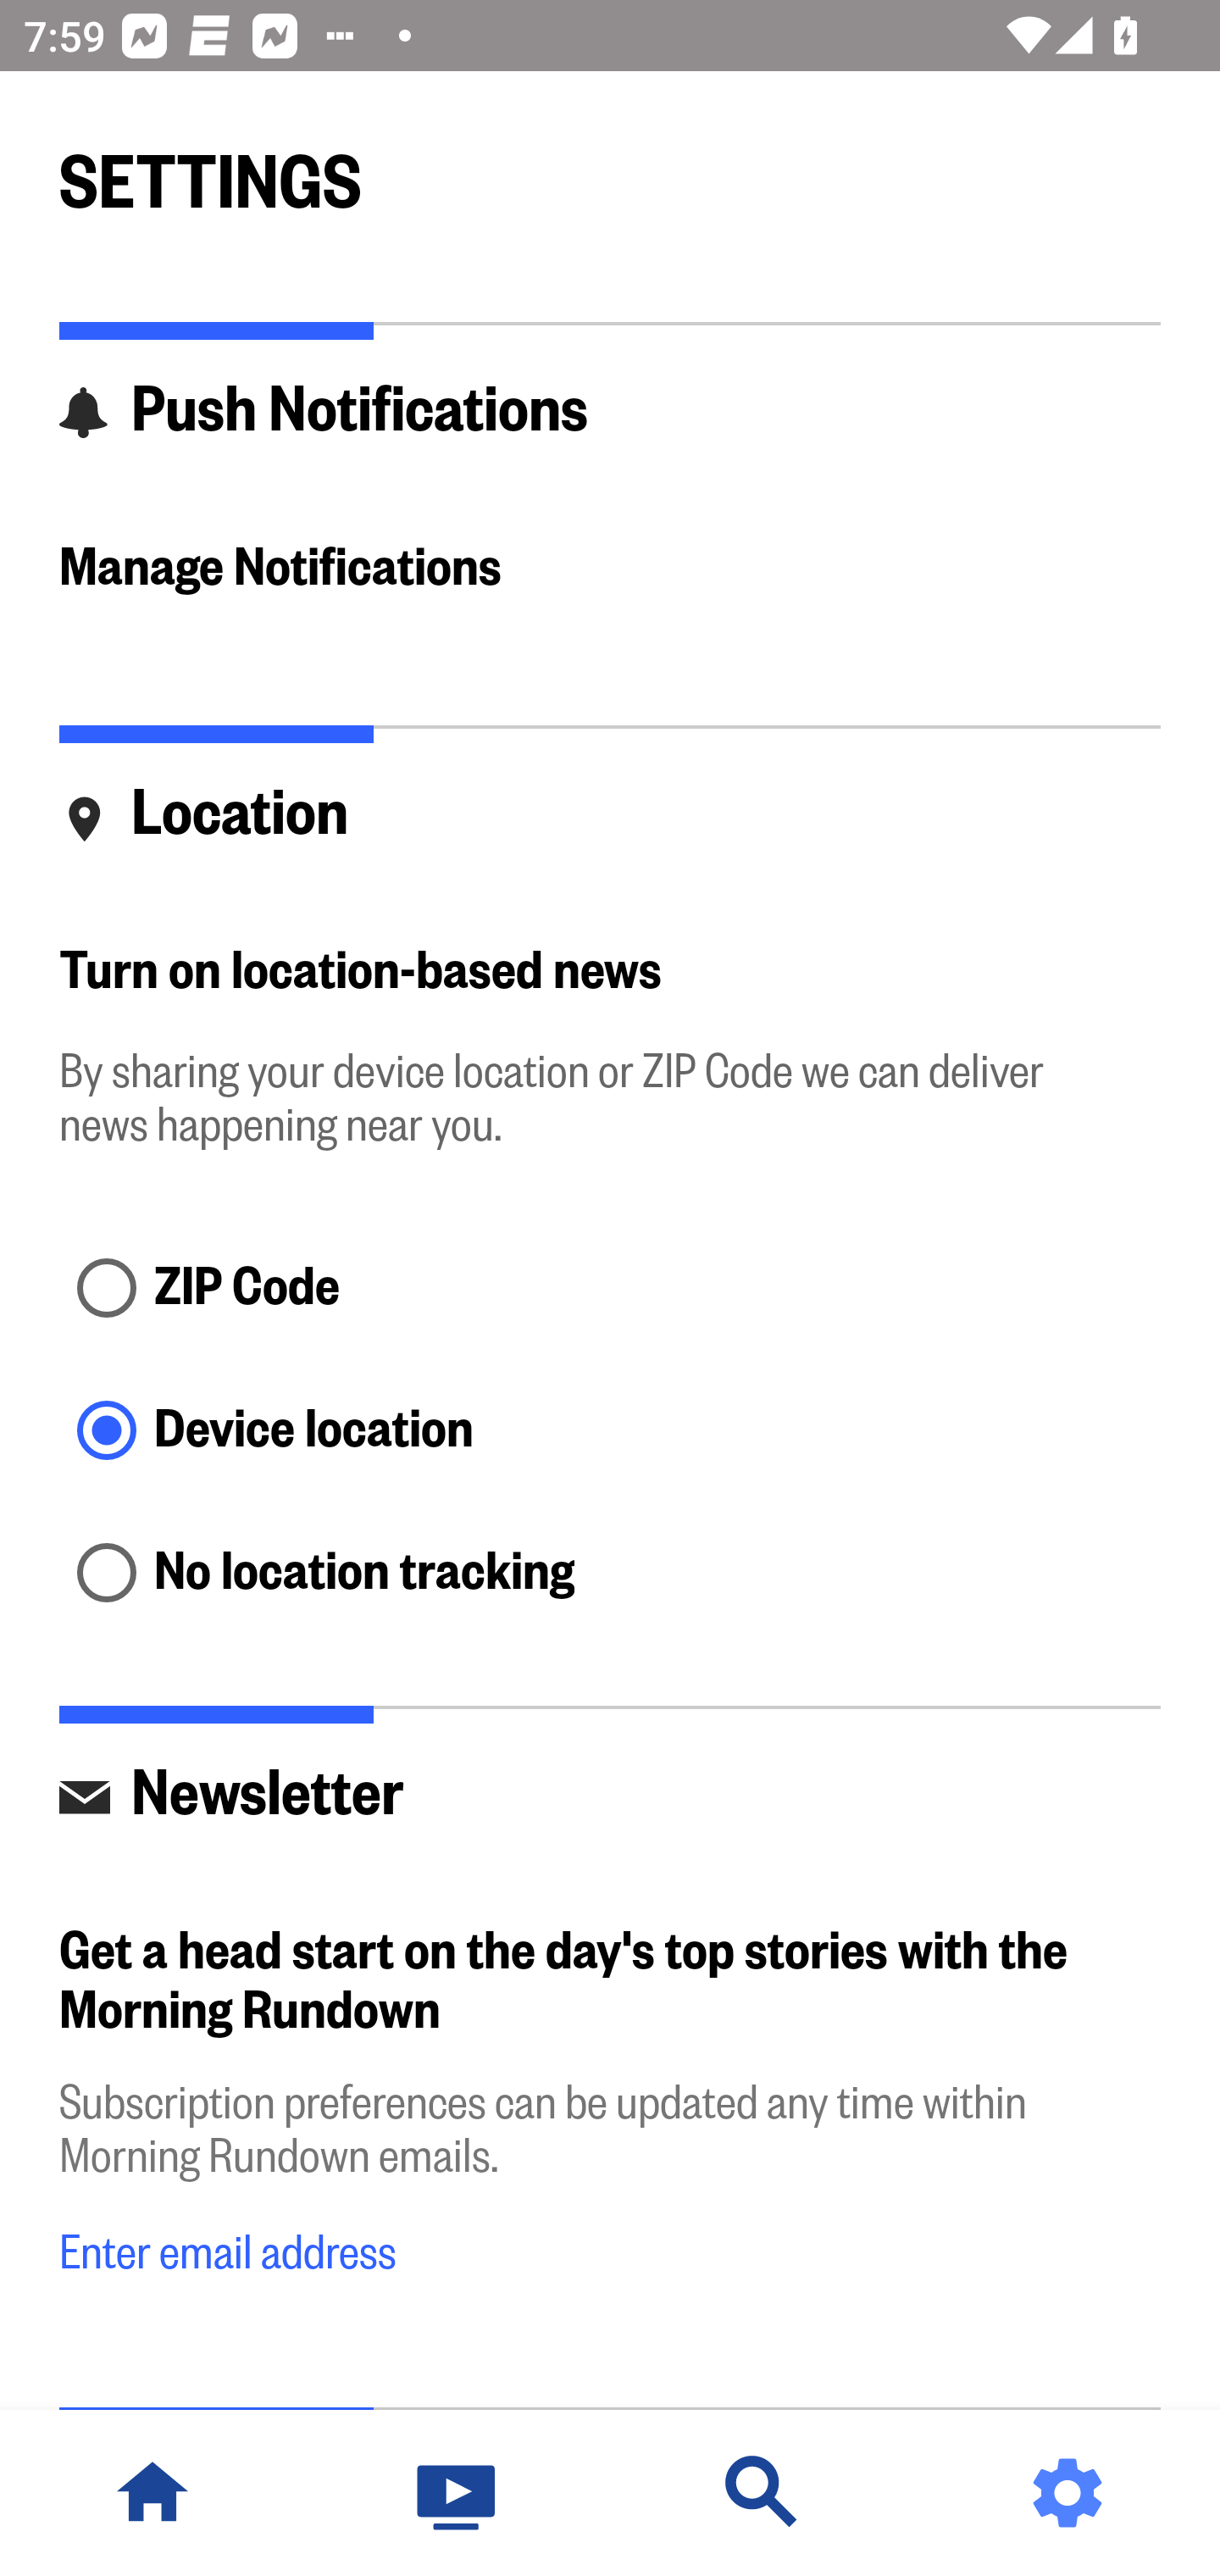 This screenshot has width=1220, height=2576. What do you see at coordinates (610, 1290) in the screenshot?
I see `ZIP Code` at bounding box center [610, 1290].